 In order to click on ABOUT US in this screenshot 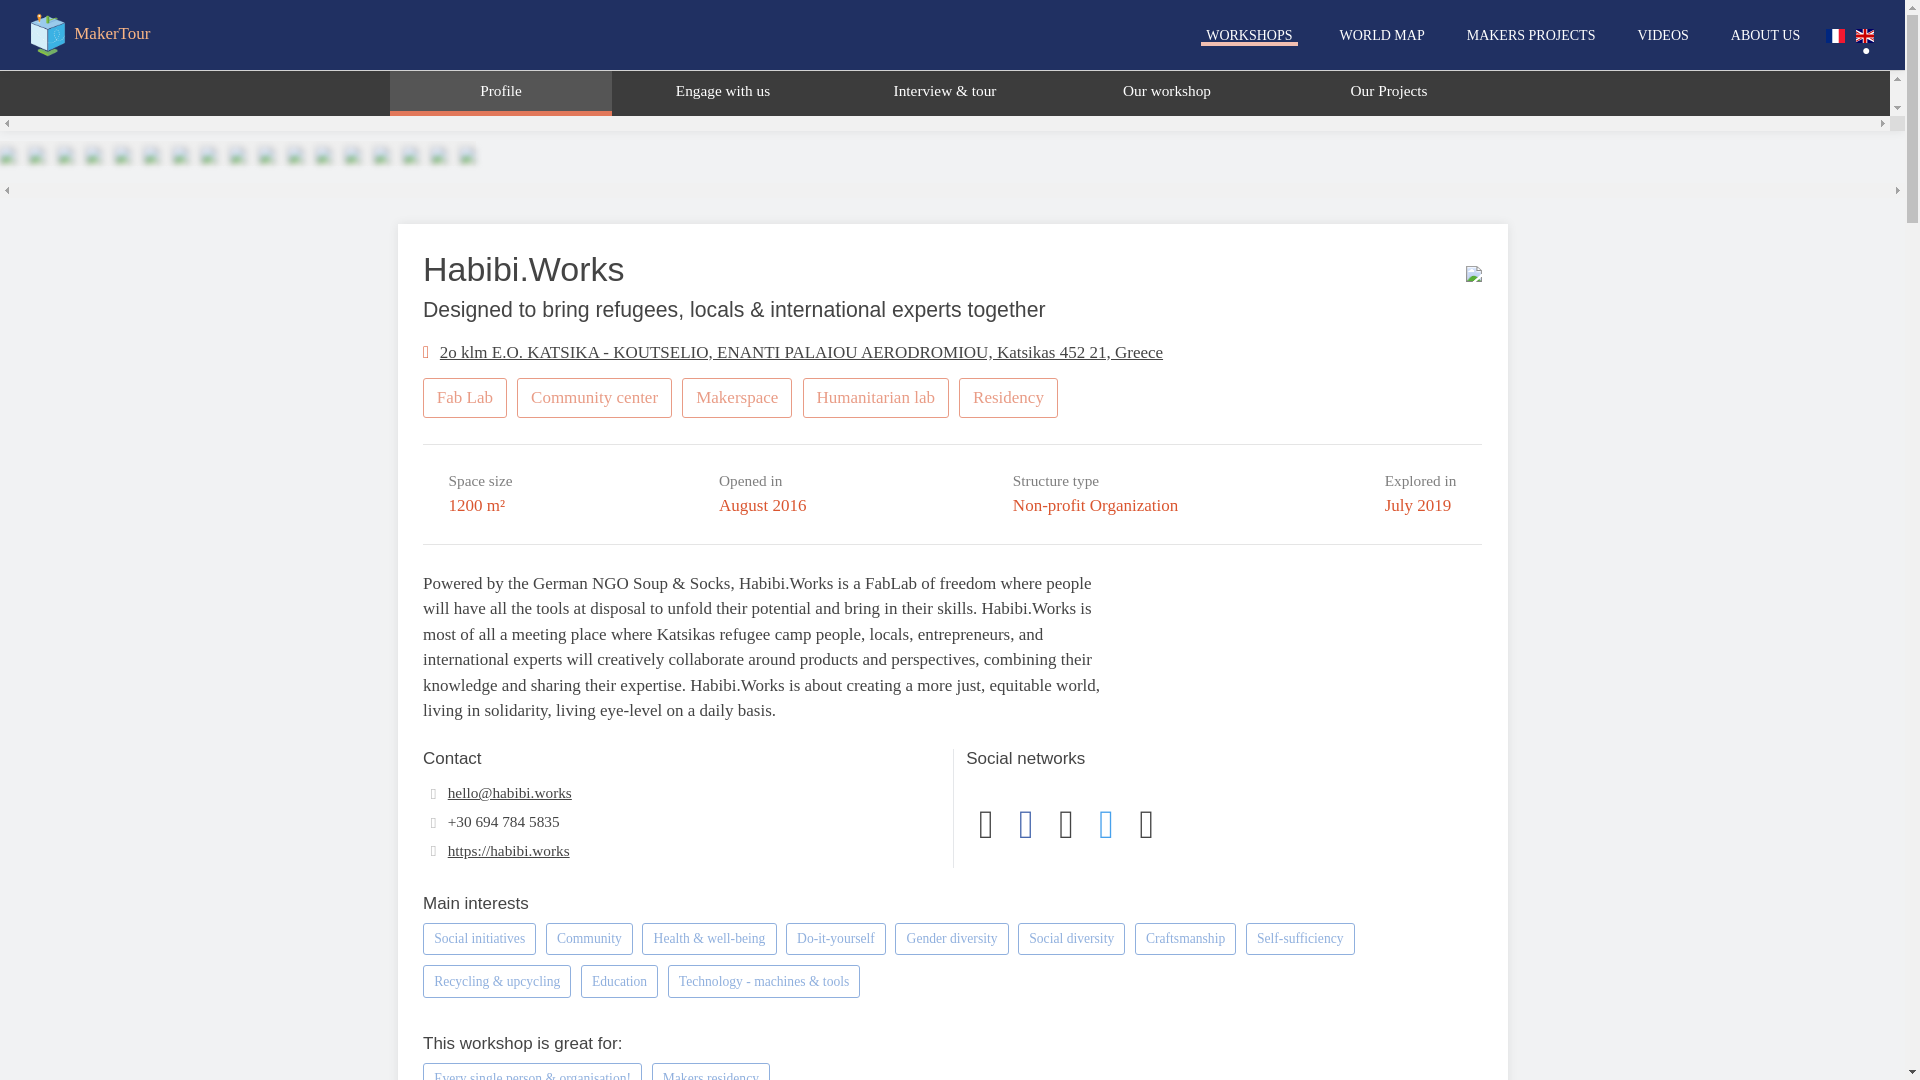, I will do `click(1765, 34)`.